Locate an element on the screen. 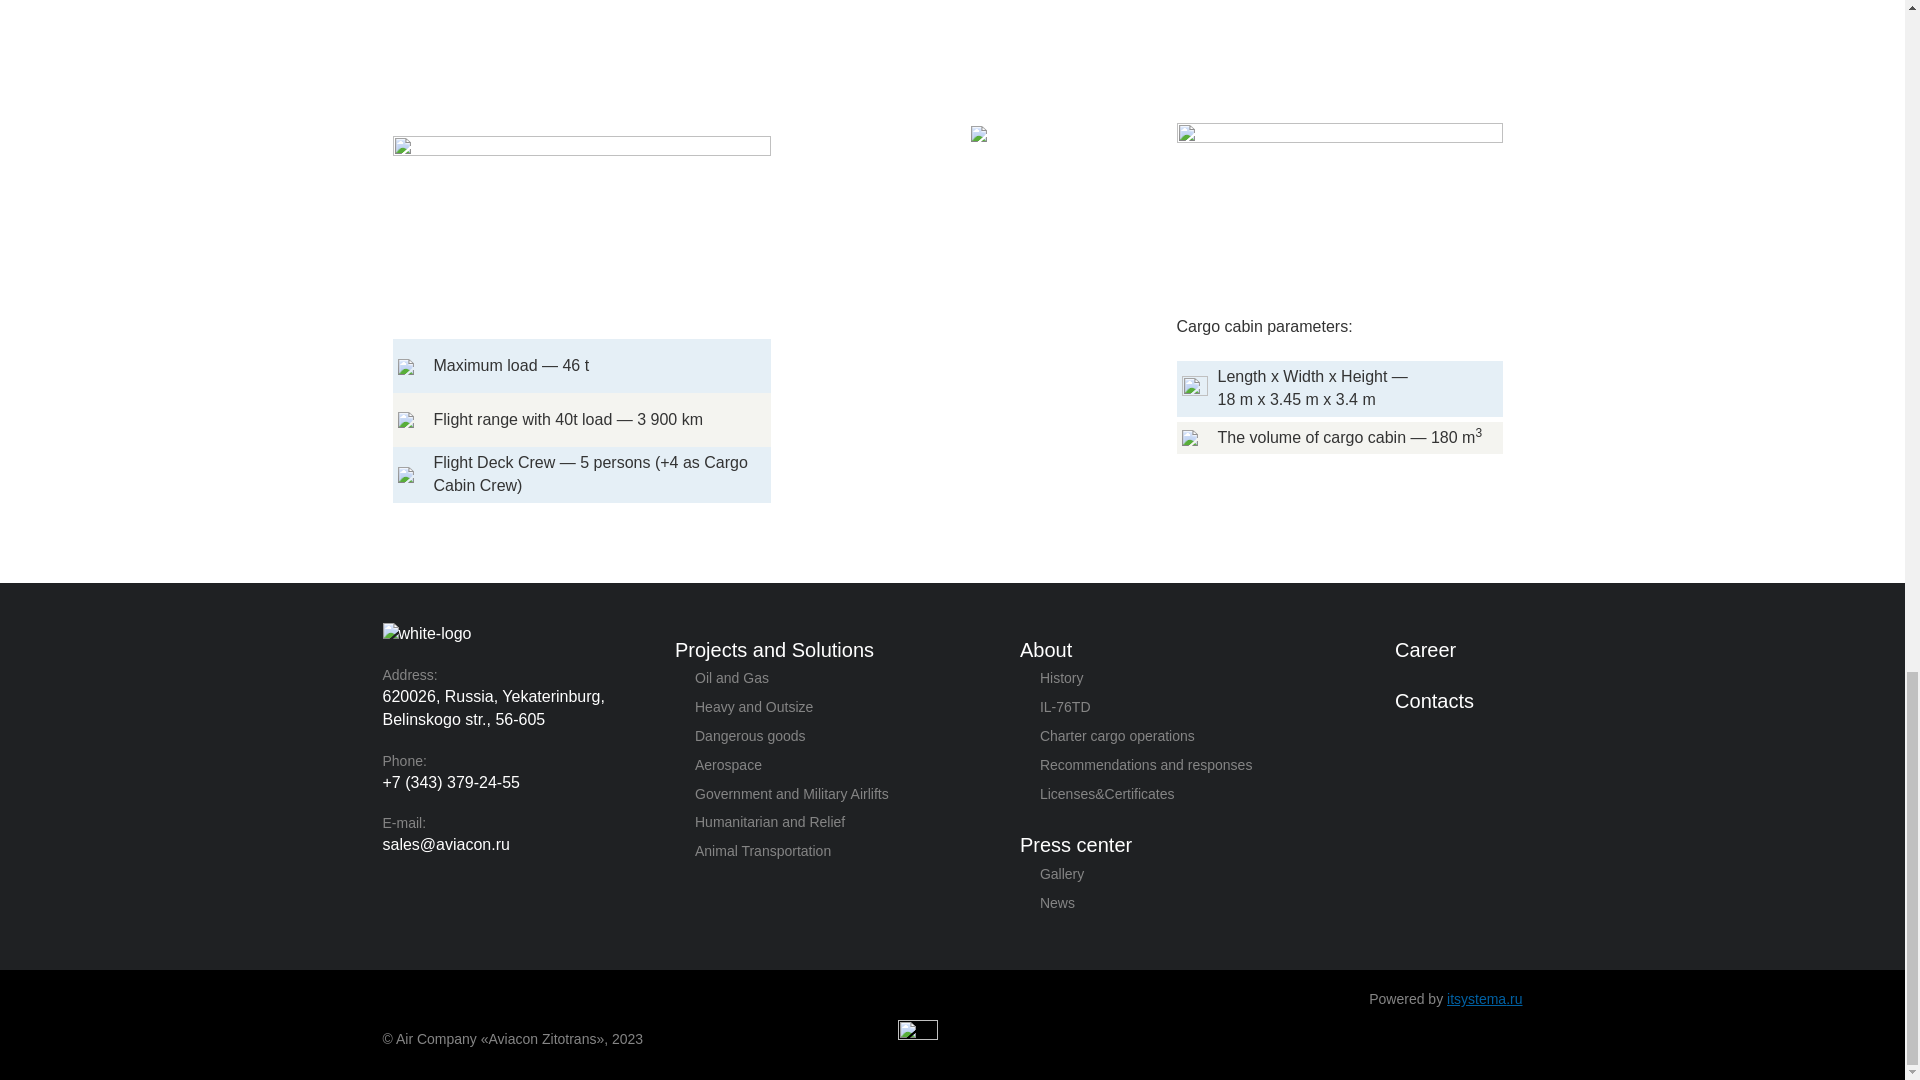  Heavy and Outsize is located at coordinates (754, 706).